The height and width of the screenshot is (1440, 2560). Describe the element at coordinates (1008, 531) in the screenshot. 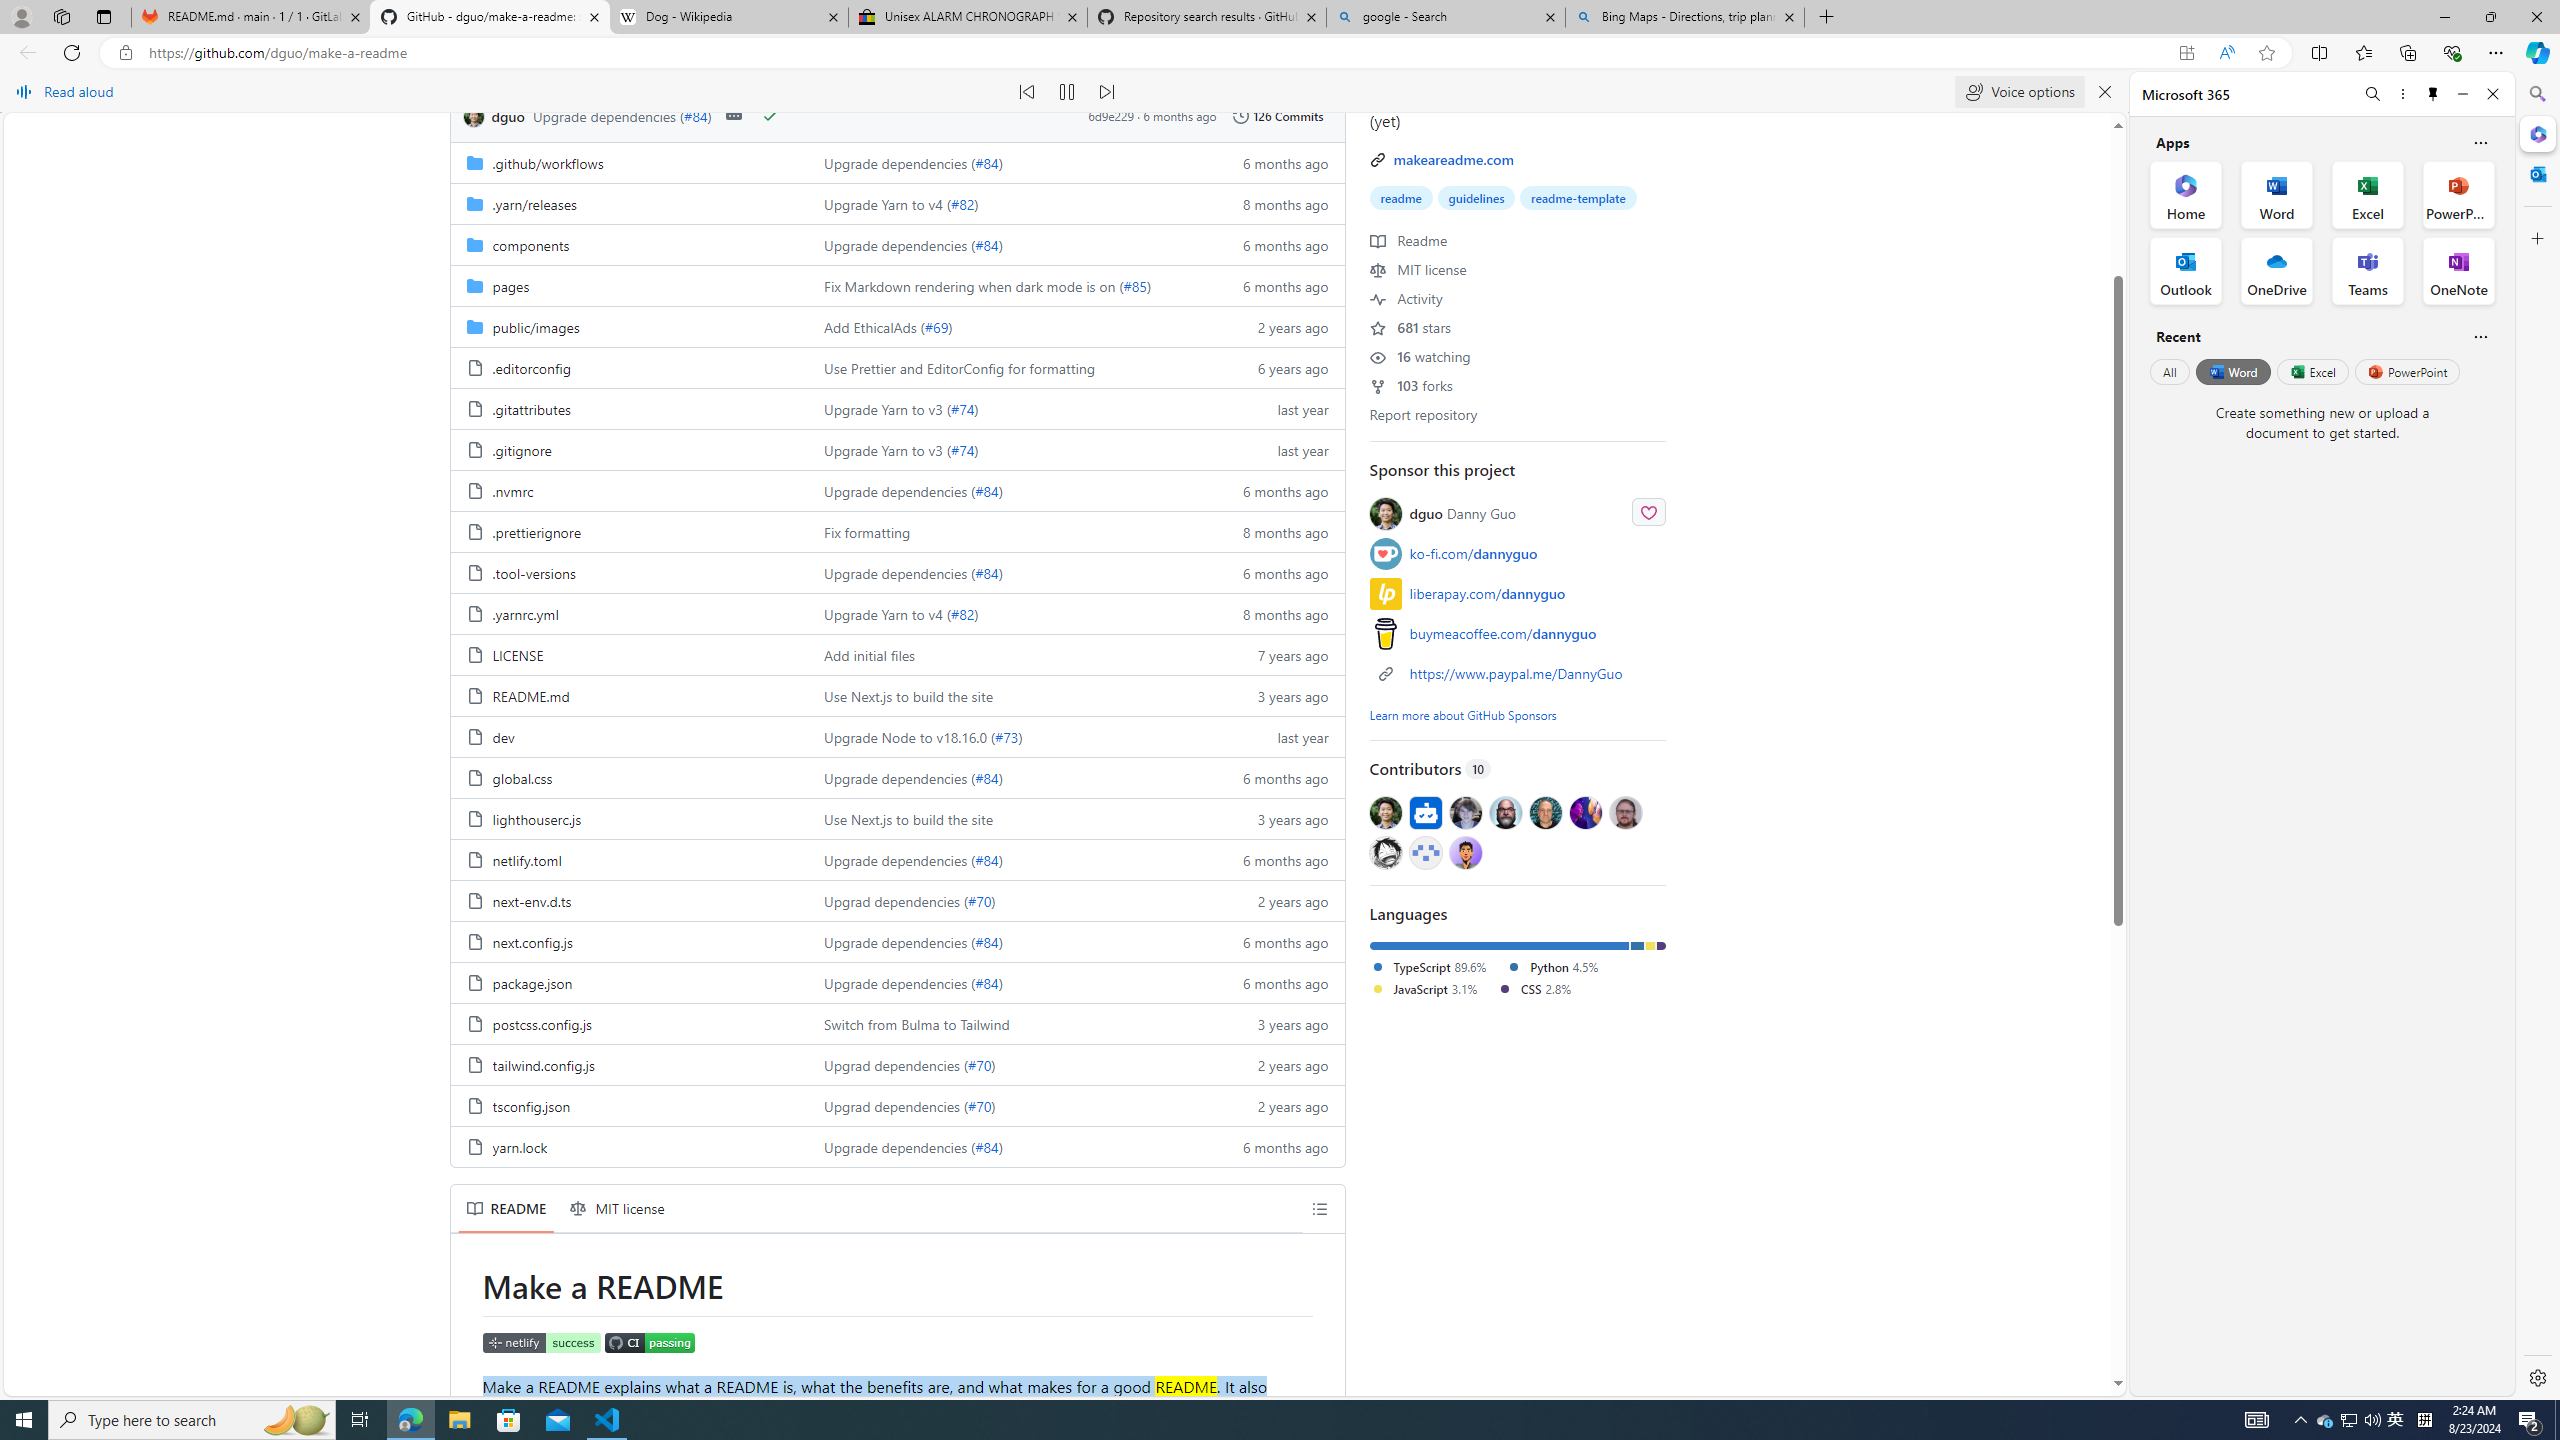

I see `Fix formatting` at that location.